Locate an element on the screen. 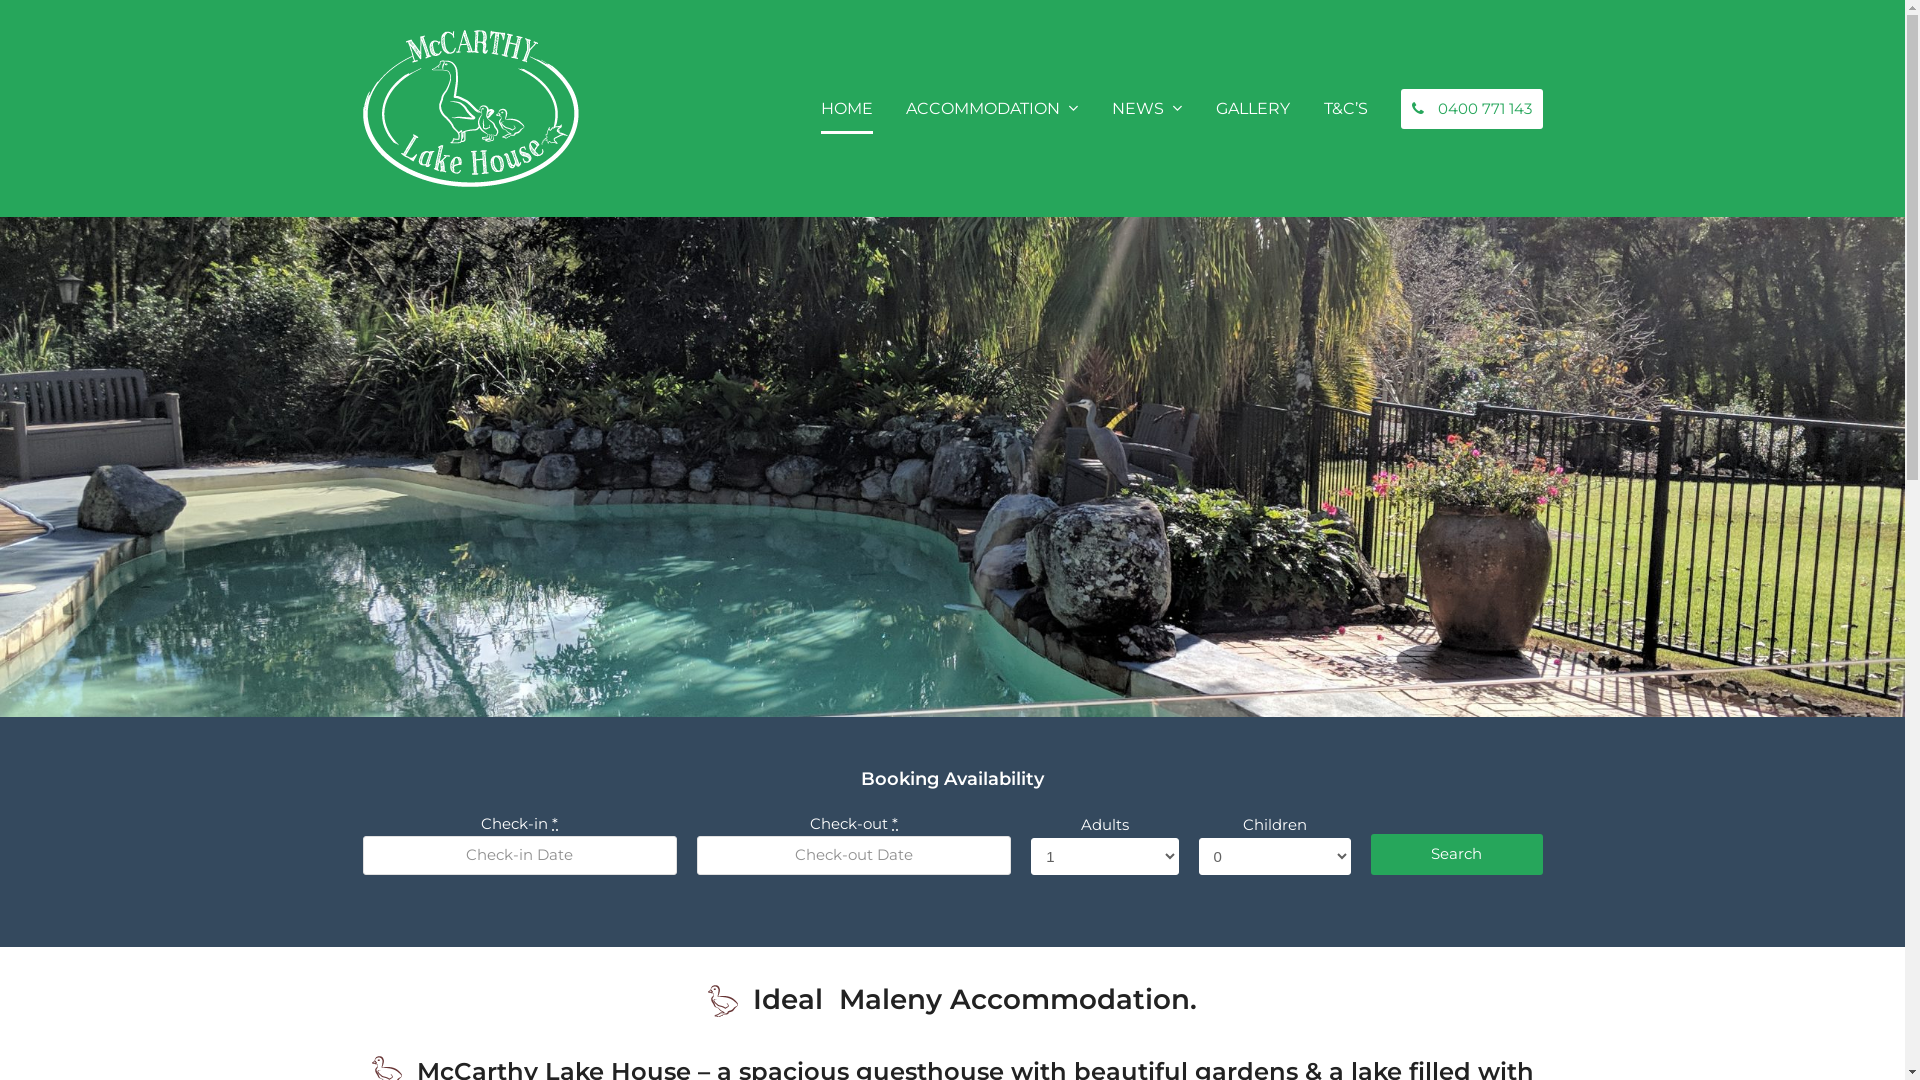 This screenshot has width=1920, height=1080. Search is located at coordinates (1457, 854).